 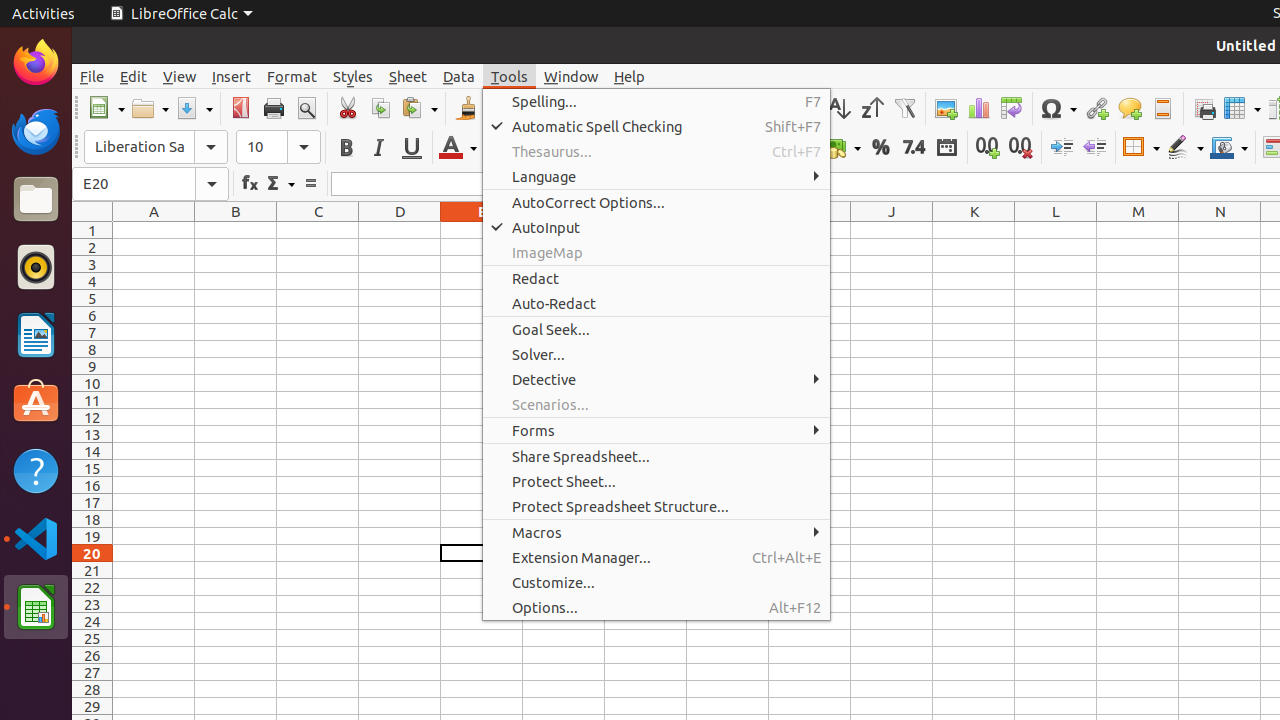 I want to click on Italic, so click(x=378, y=148).